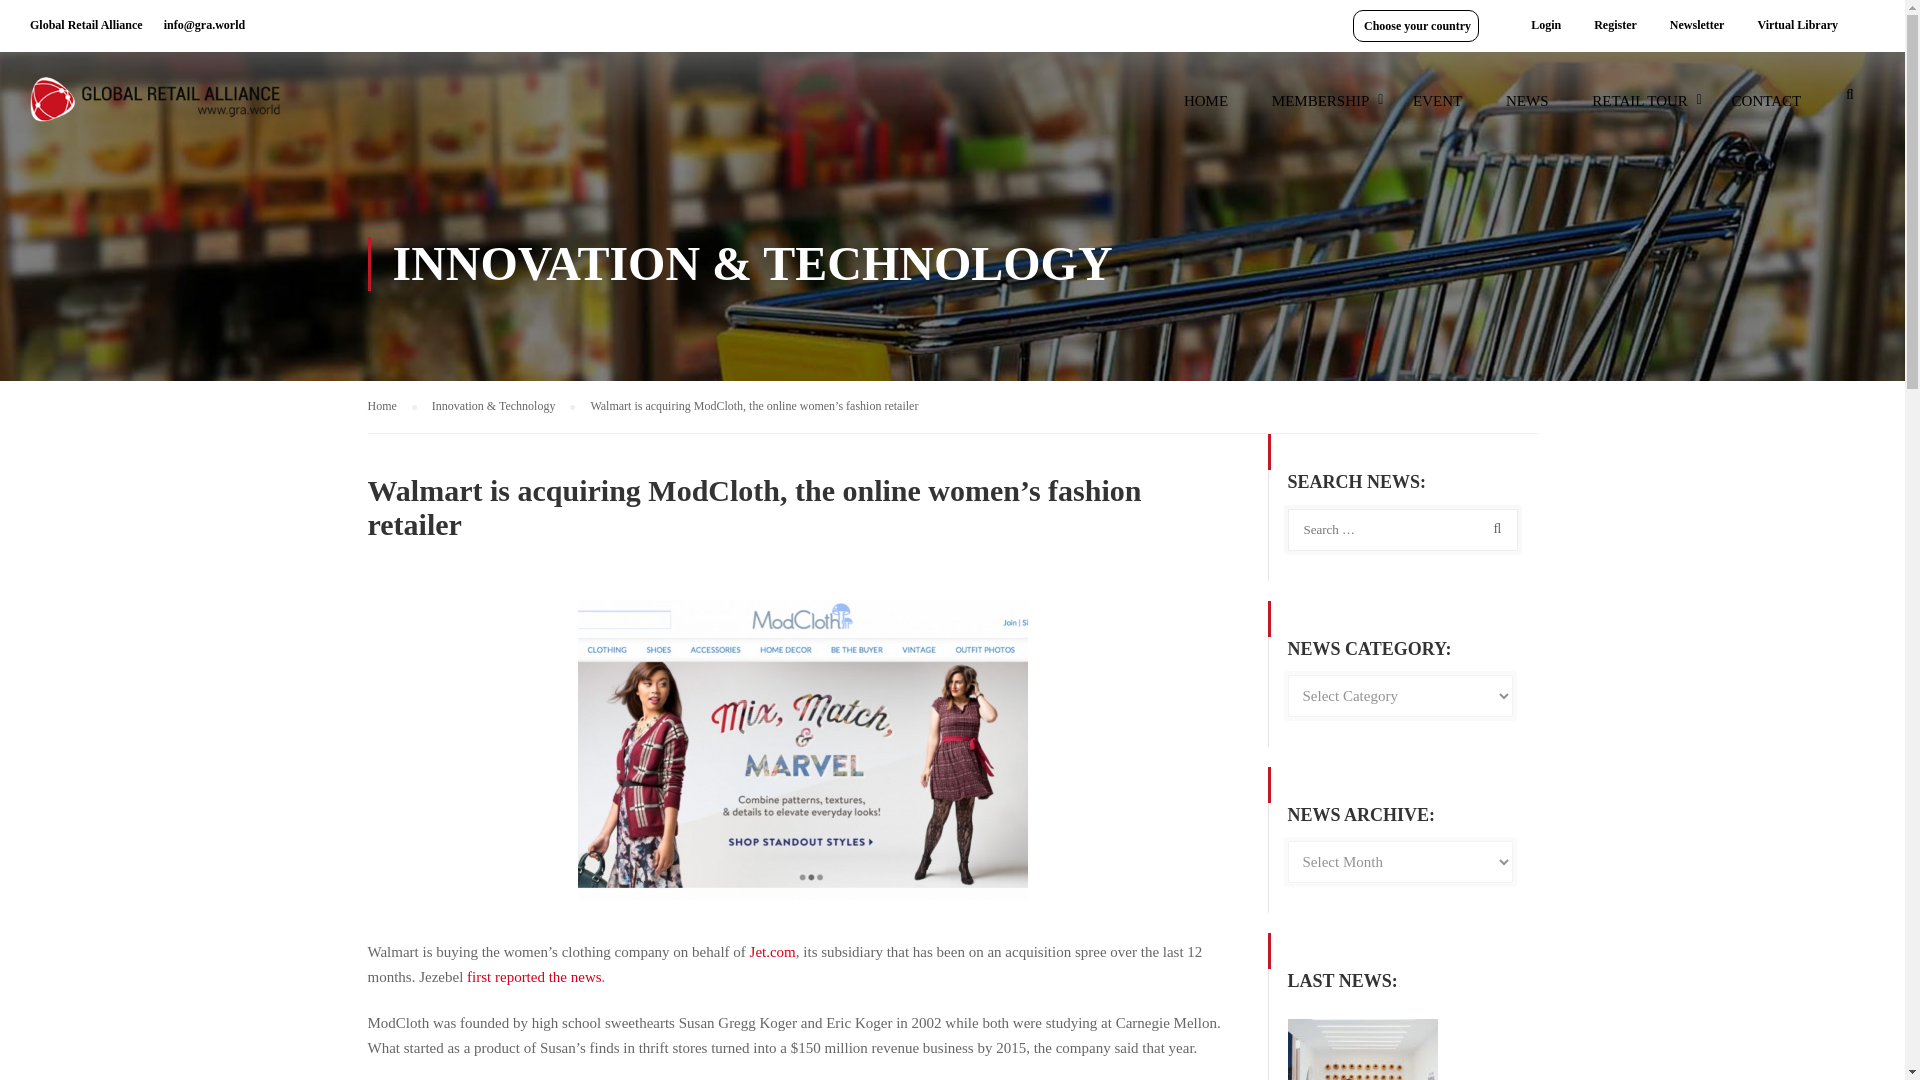  Describe the element at coordinates (1527, 110) in the screenshot. I see `NEWS` at that location.